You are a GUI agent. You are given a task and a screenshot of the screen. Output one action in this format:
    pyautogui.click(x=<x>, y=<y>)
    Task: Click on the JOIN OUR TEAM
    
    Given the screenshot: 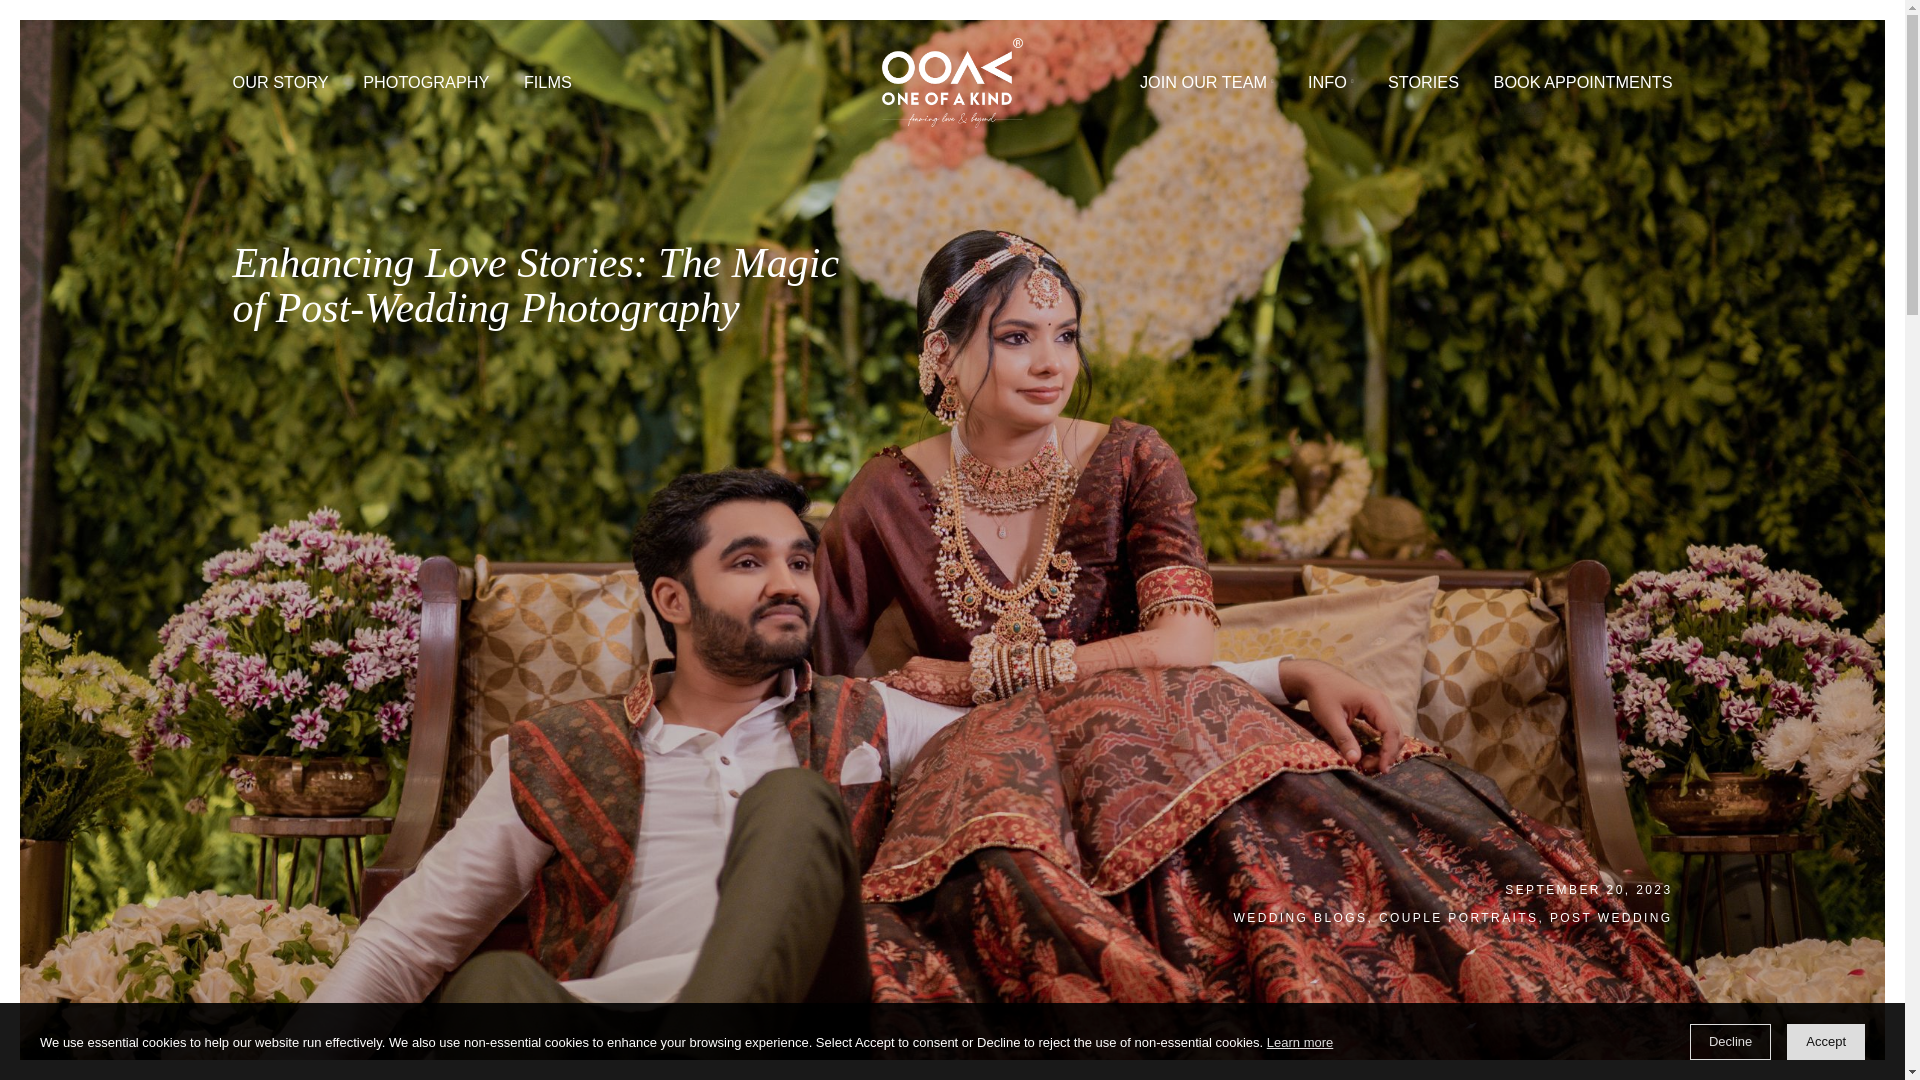 What is the action you would take?
    pyautogui.click(x=1340, y=90)
    